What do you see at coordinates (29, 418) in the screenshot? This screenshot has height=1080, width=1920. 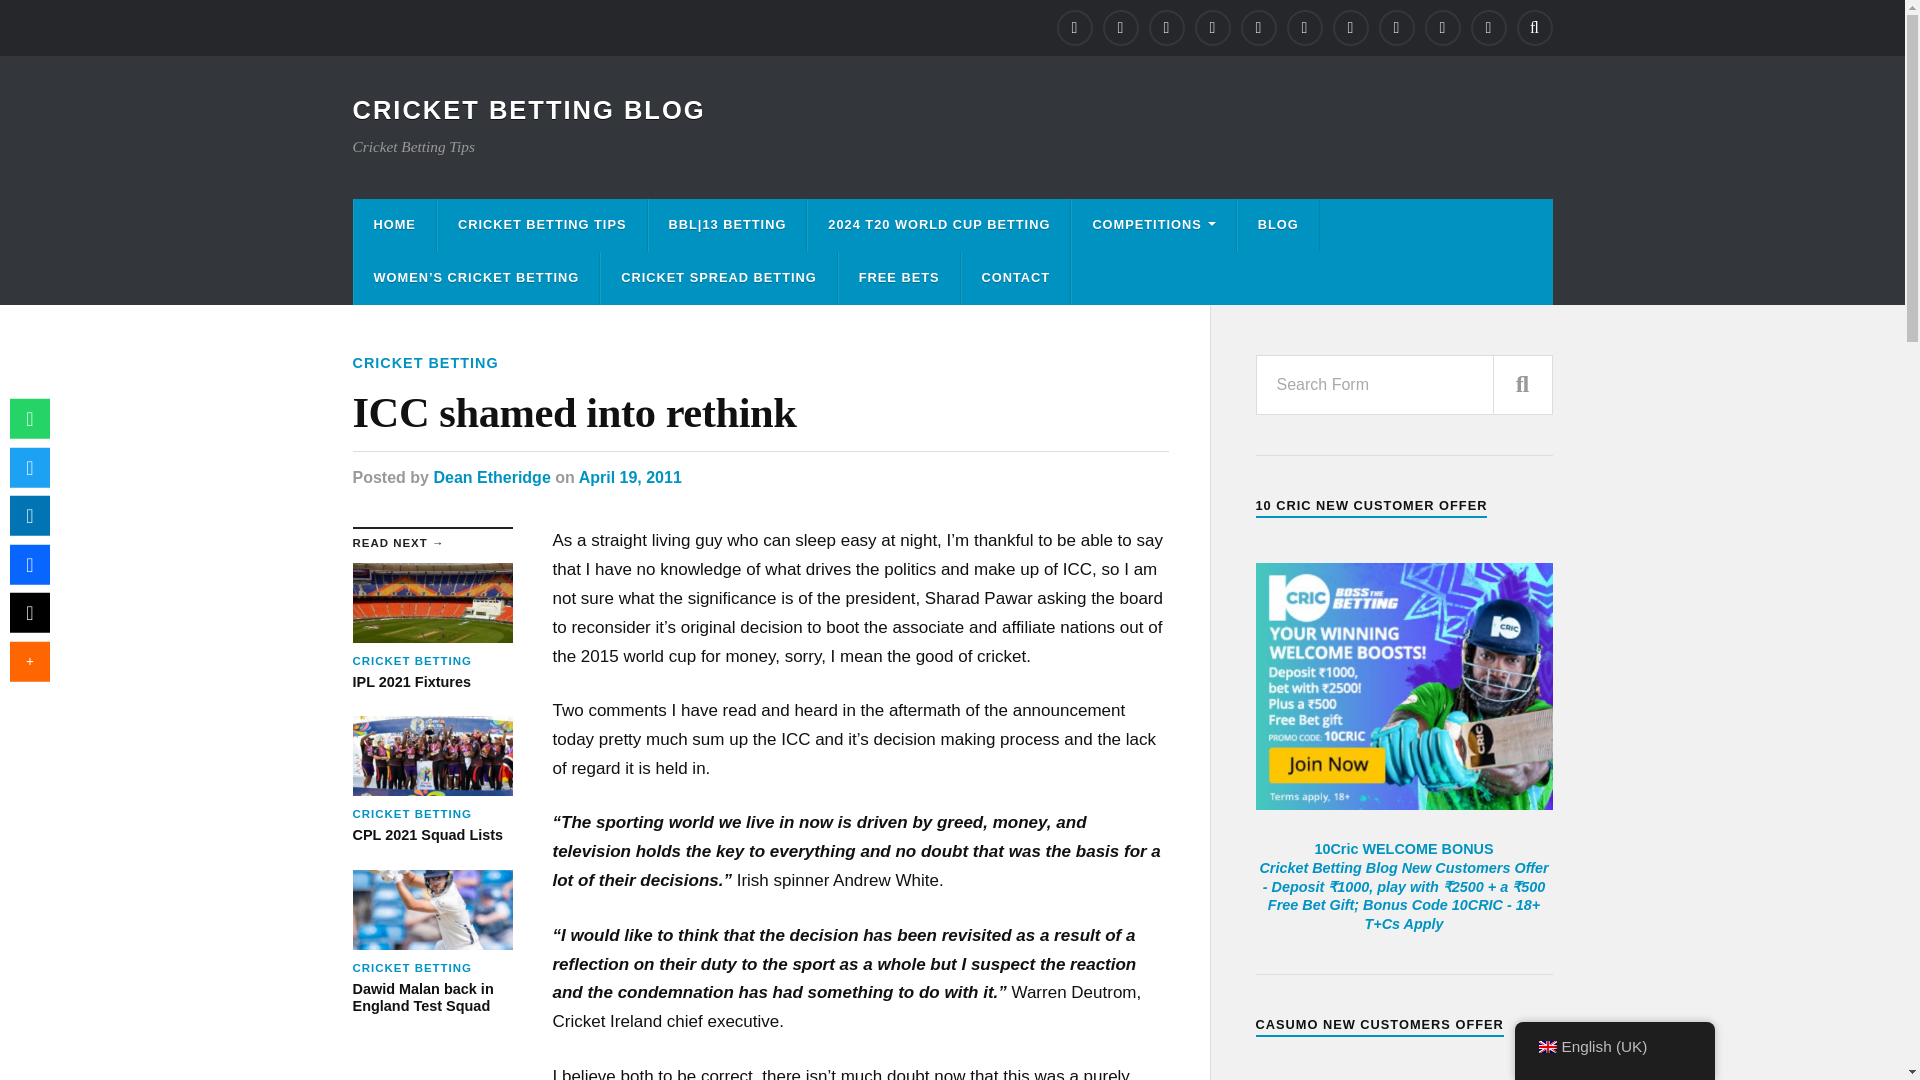 I see `WhatsApp` at bounding box center [29, 418].